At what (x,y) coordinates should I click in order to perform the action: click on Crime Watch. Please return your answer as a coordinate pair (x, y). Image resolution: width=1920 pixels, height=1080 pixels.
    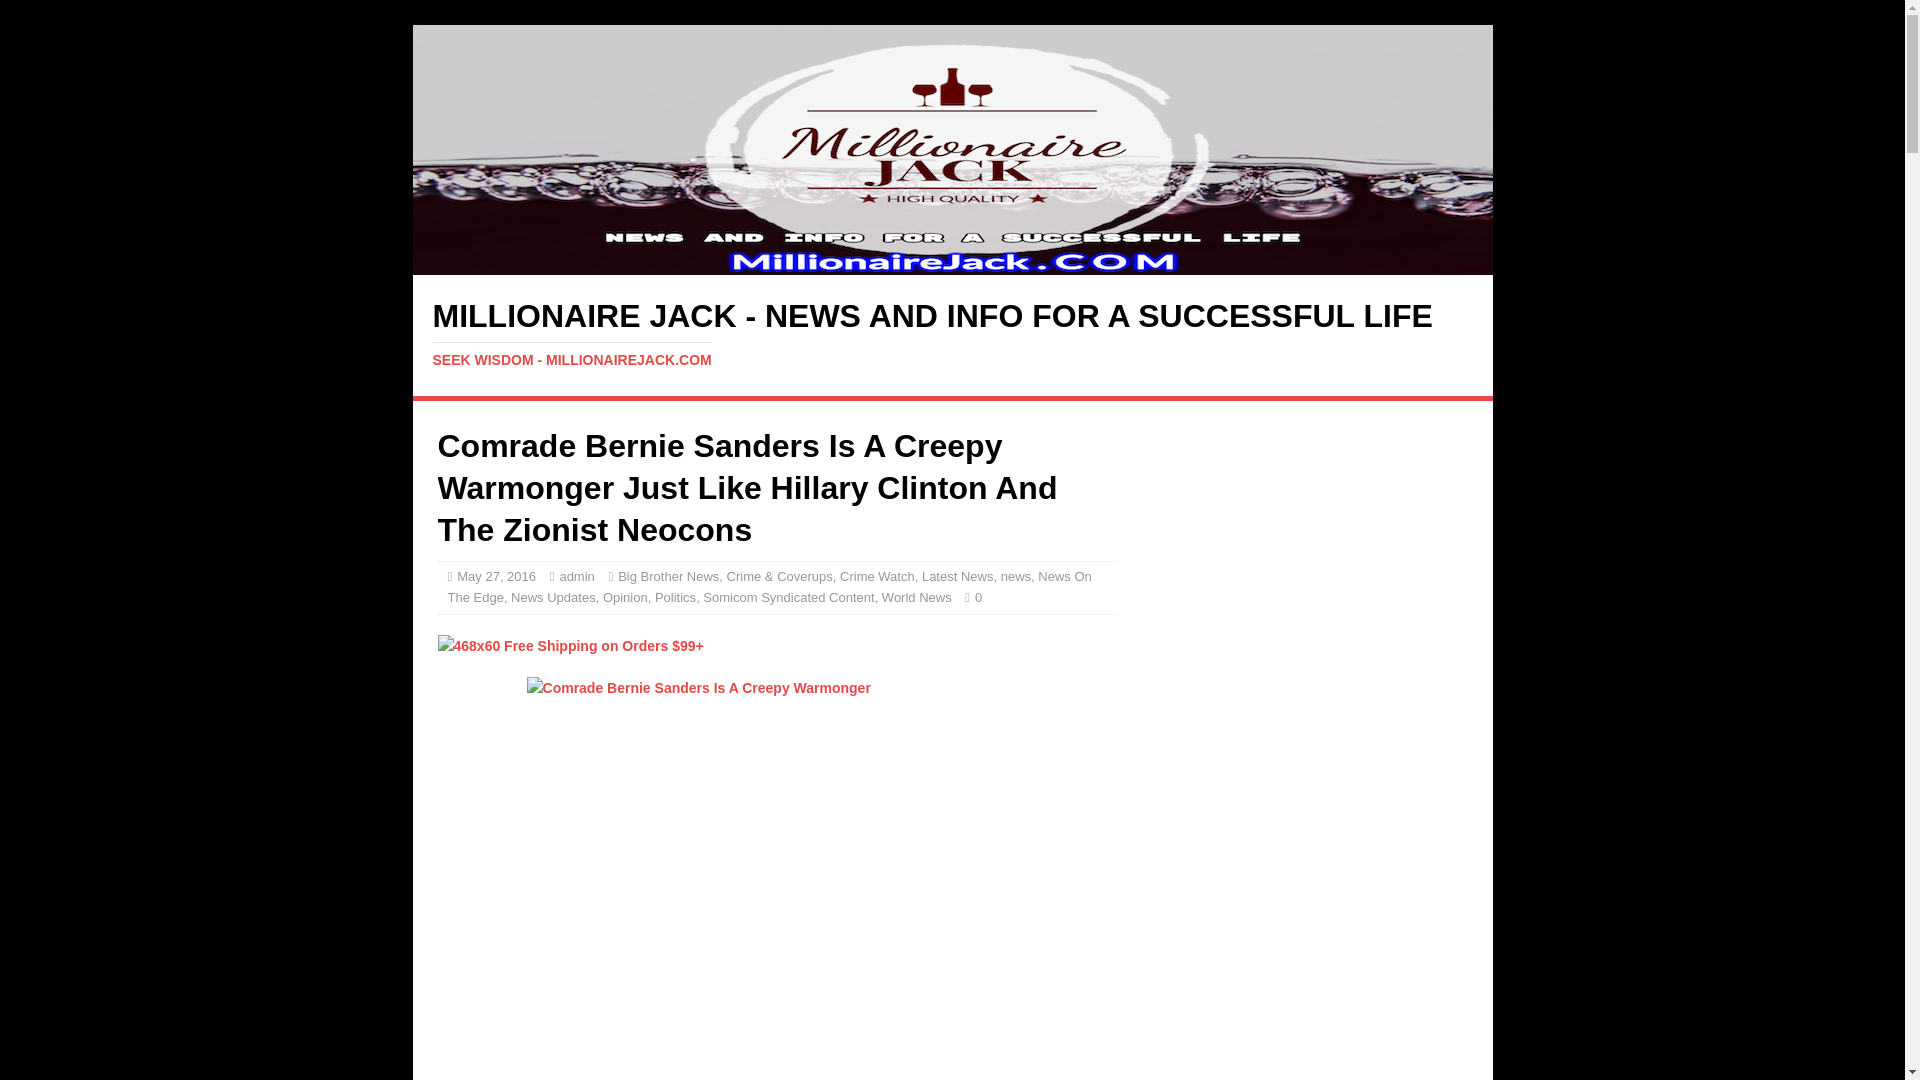
    Looking at the image, I should click on (878, 576).